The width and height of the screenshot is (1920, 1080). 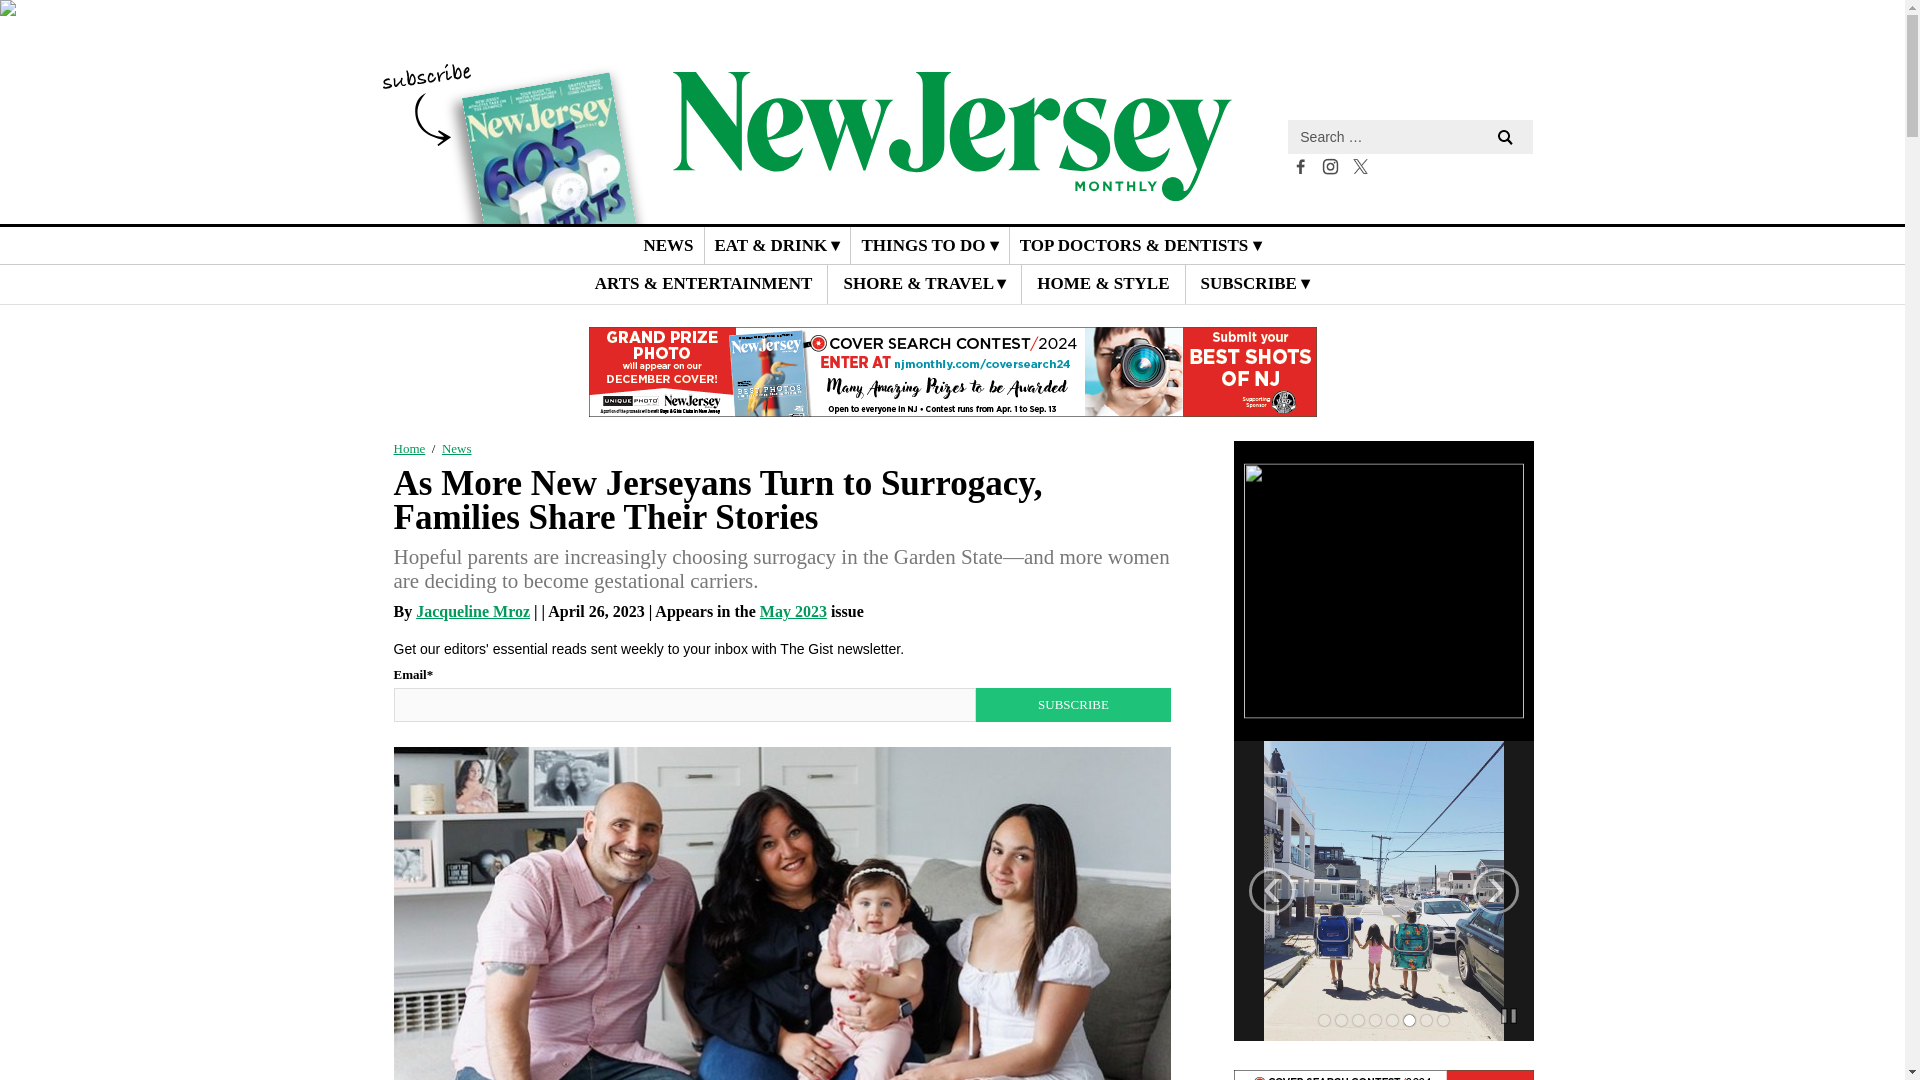 I want to click on Search for:, so click(x=1410, y=136).